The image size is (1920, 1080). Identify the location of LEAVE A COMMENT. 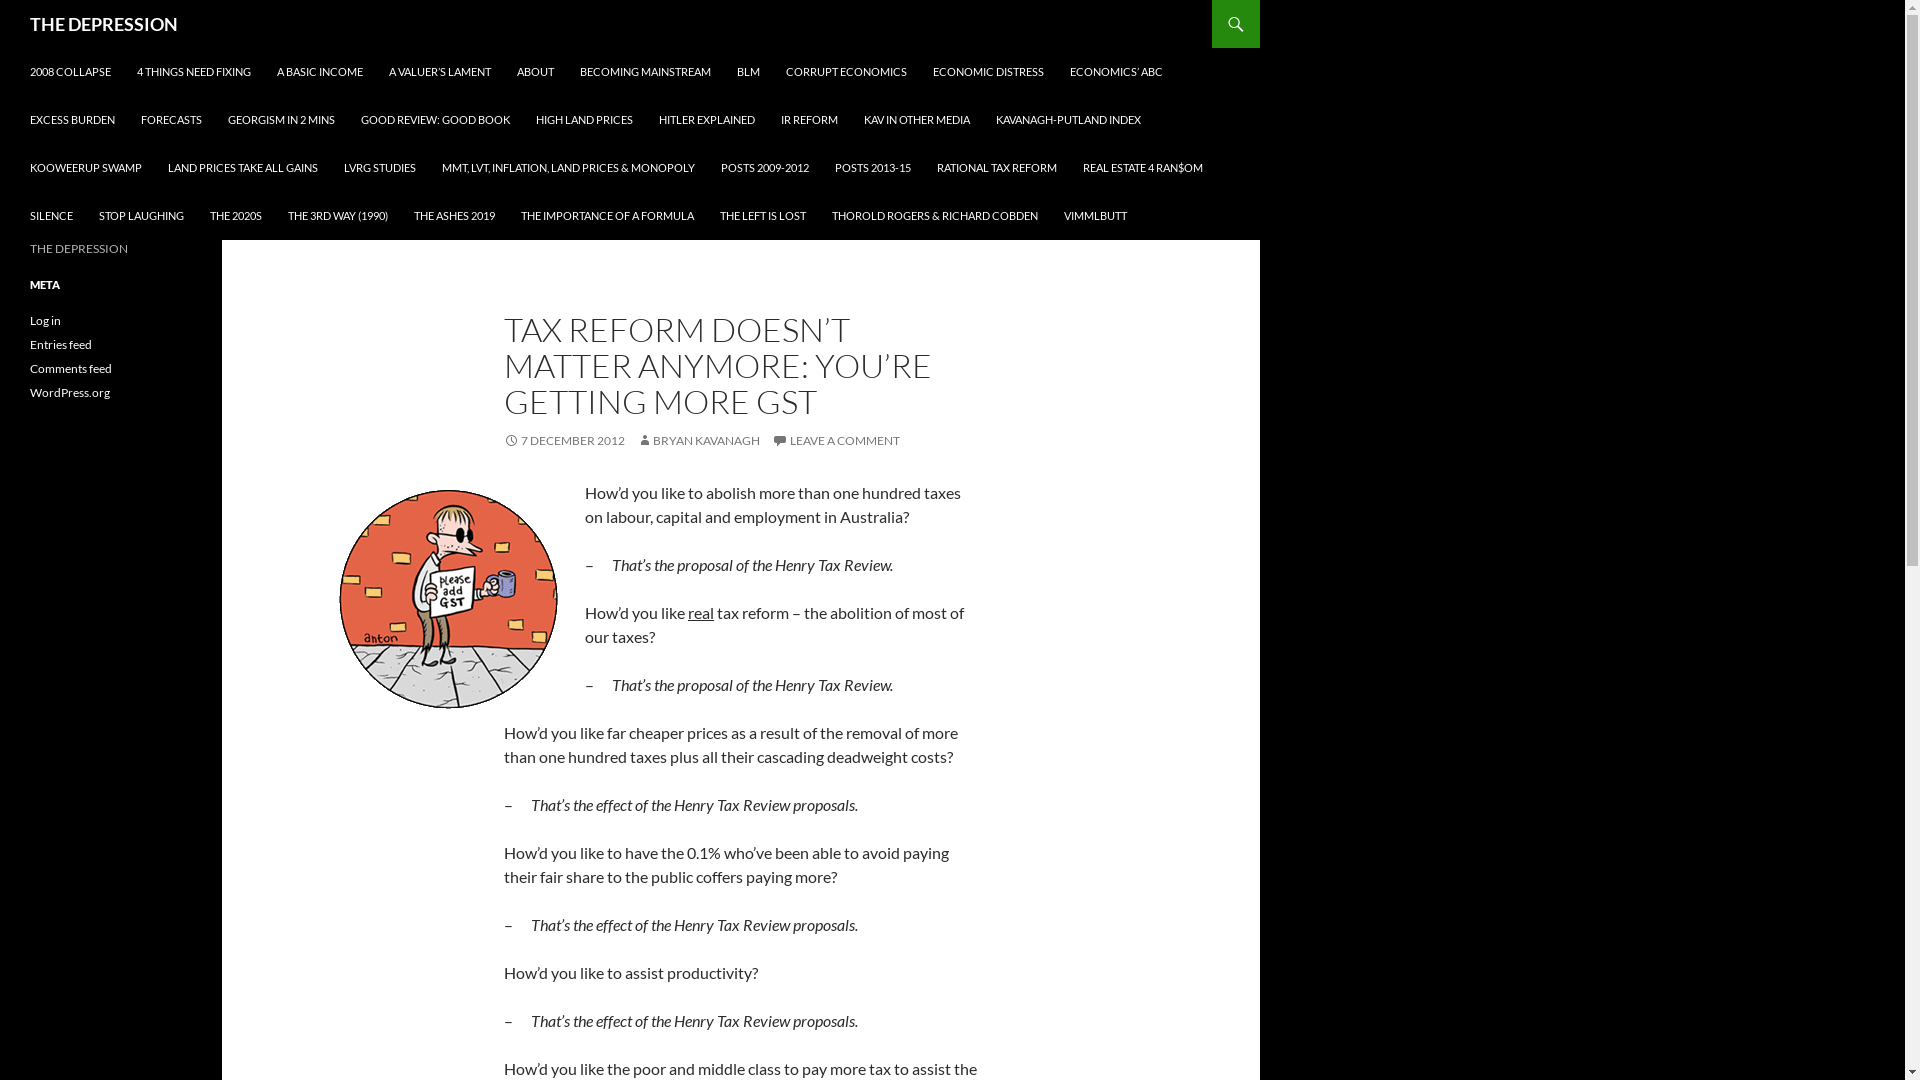
(836, 440).